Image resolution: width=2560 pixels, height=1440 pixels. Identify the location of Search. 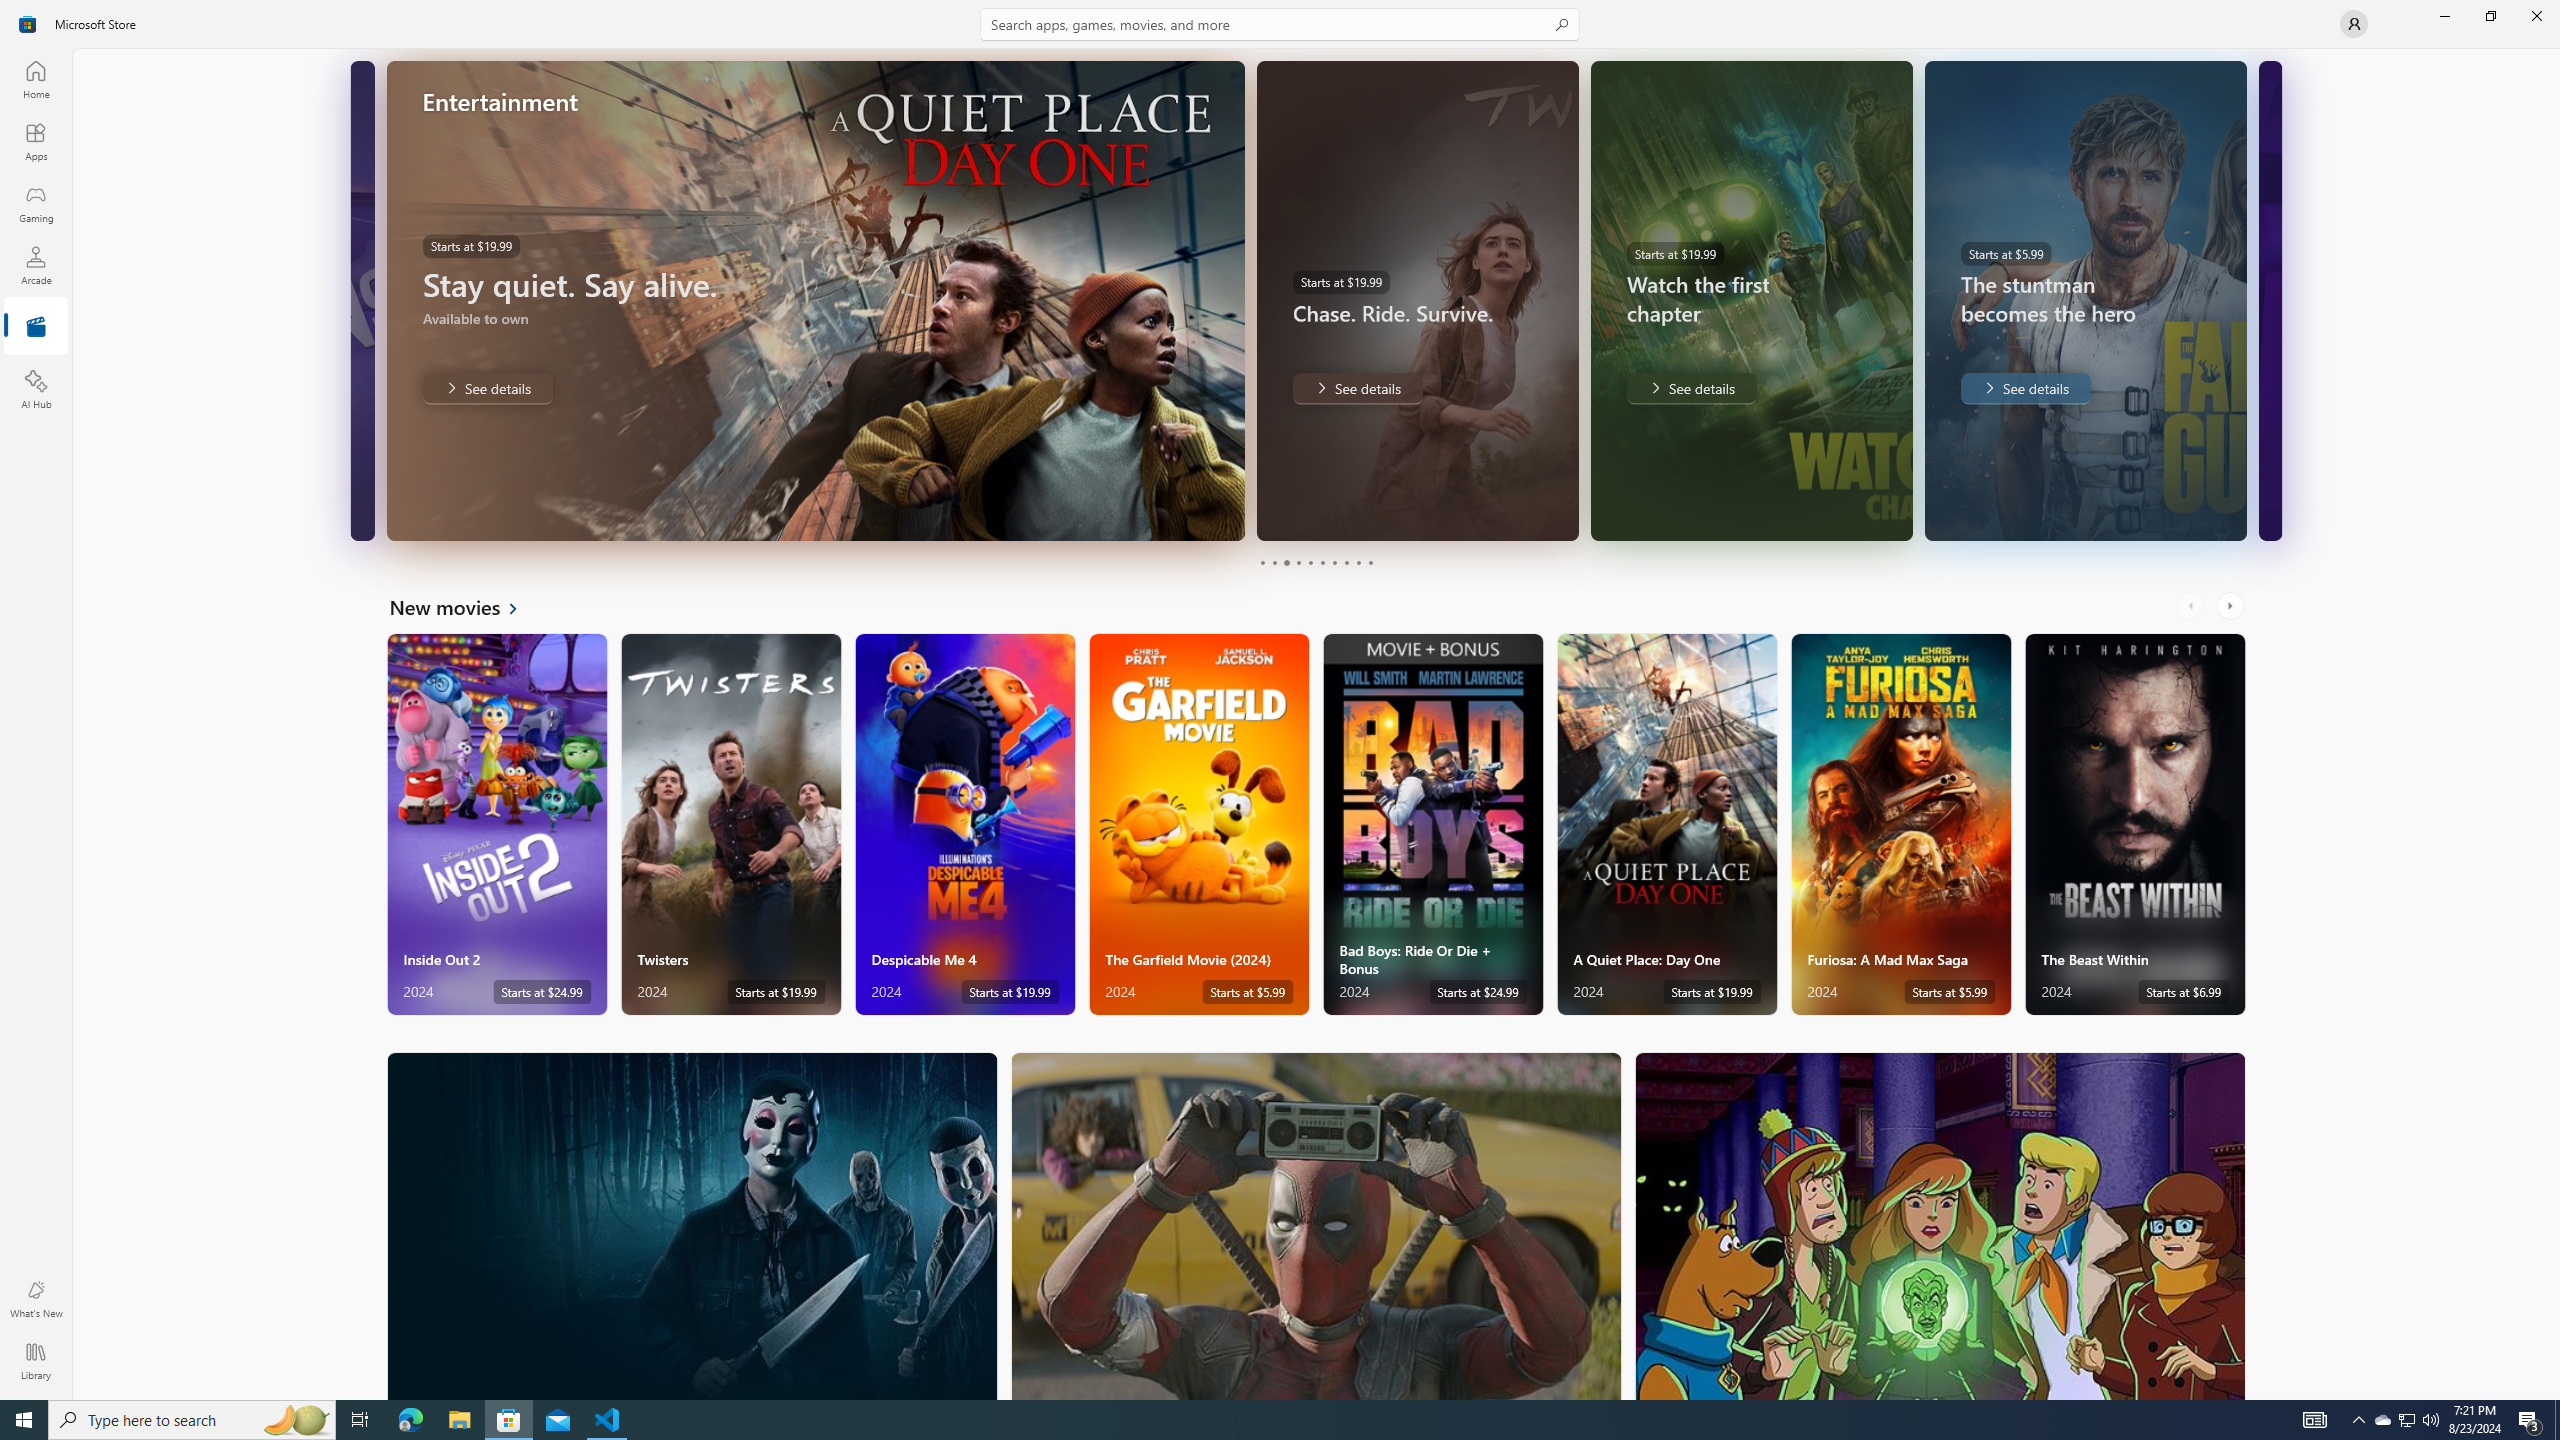
(1280, 24).